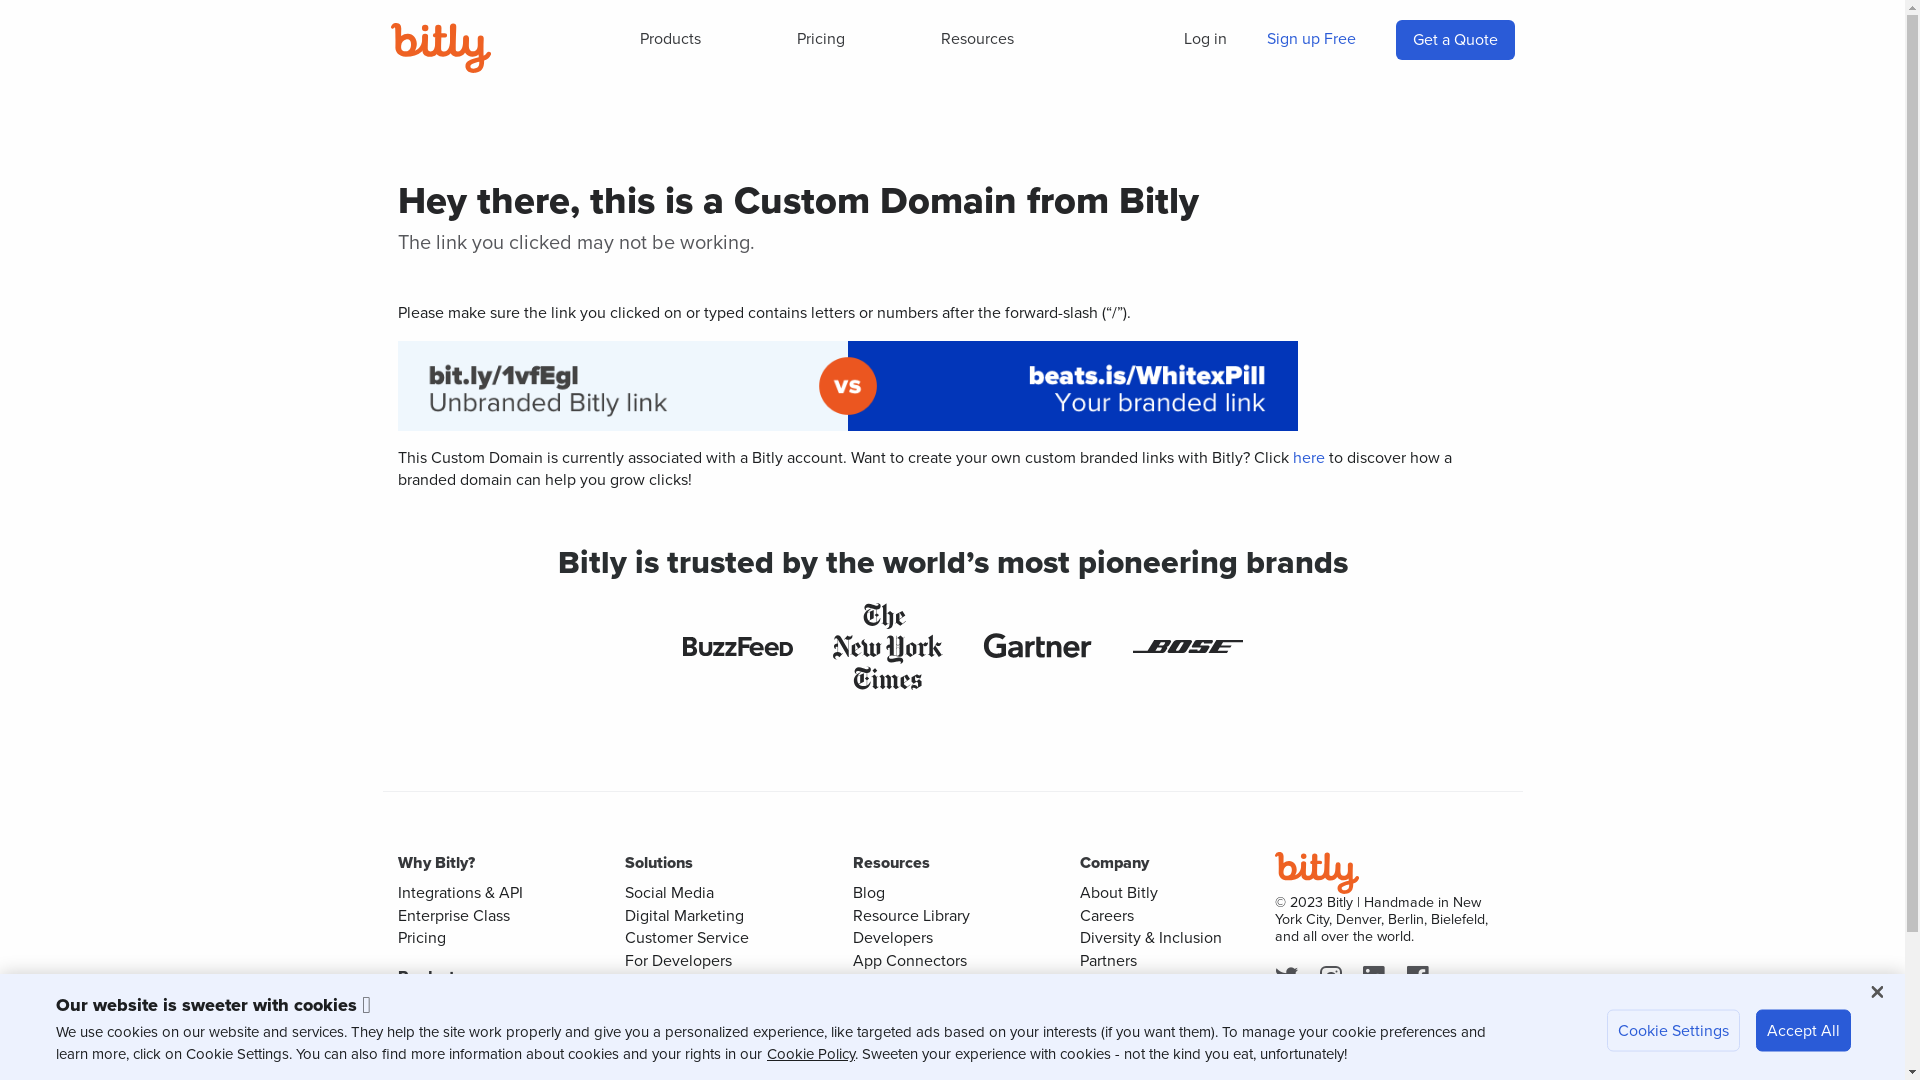 The image size is (1920, 1080). I want to click on QR Codes, so click(434, 1028).